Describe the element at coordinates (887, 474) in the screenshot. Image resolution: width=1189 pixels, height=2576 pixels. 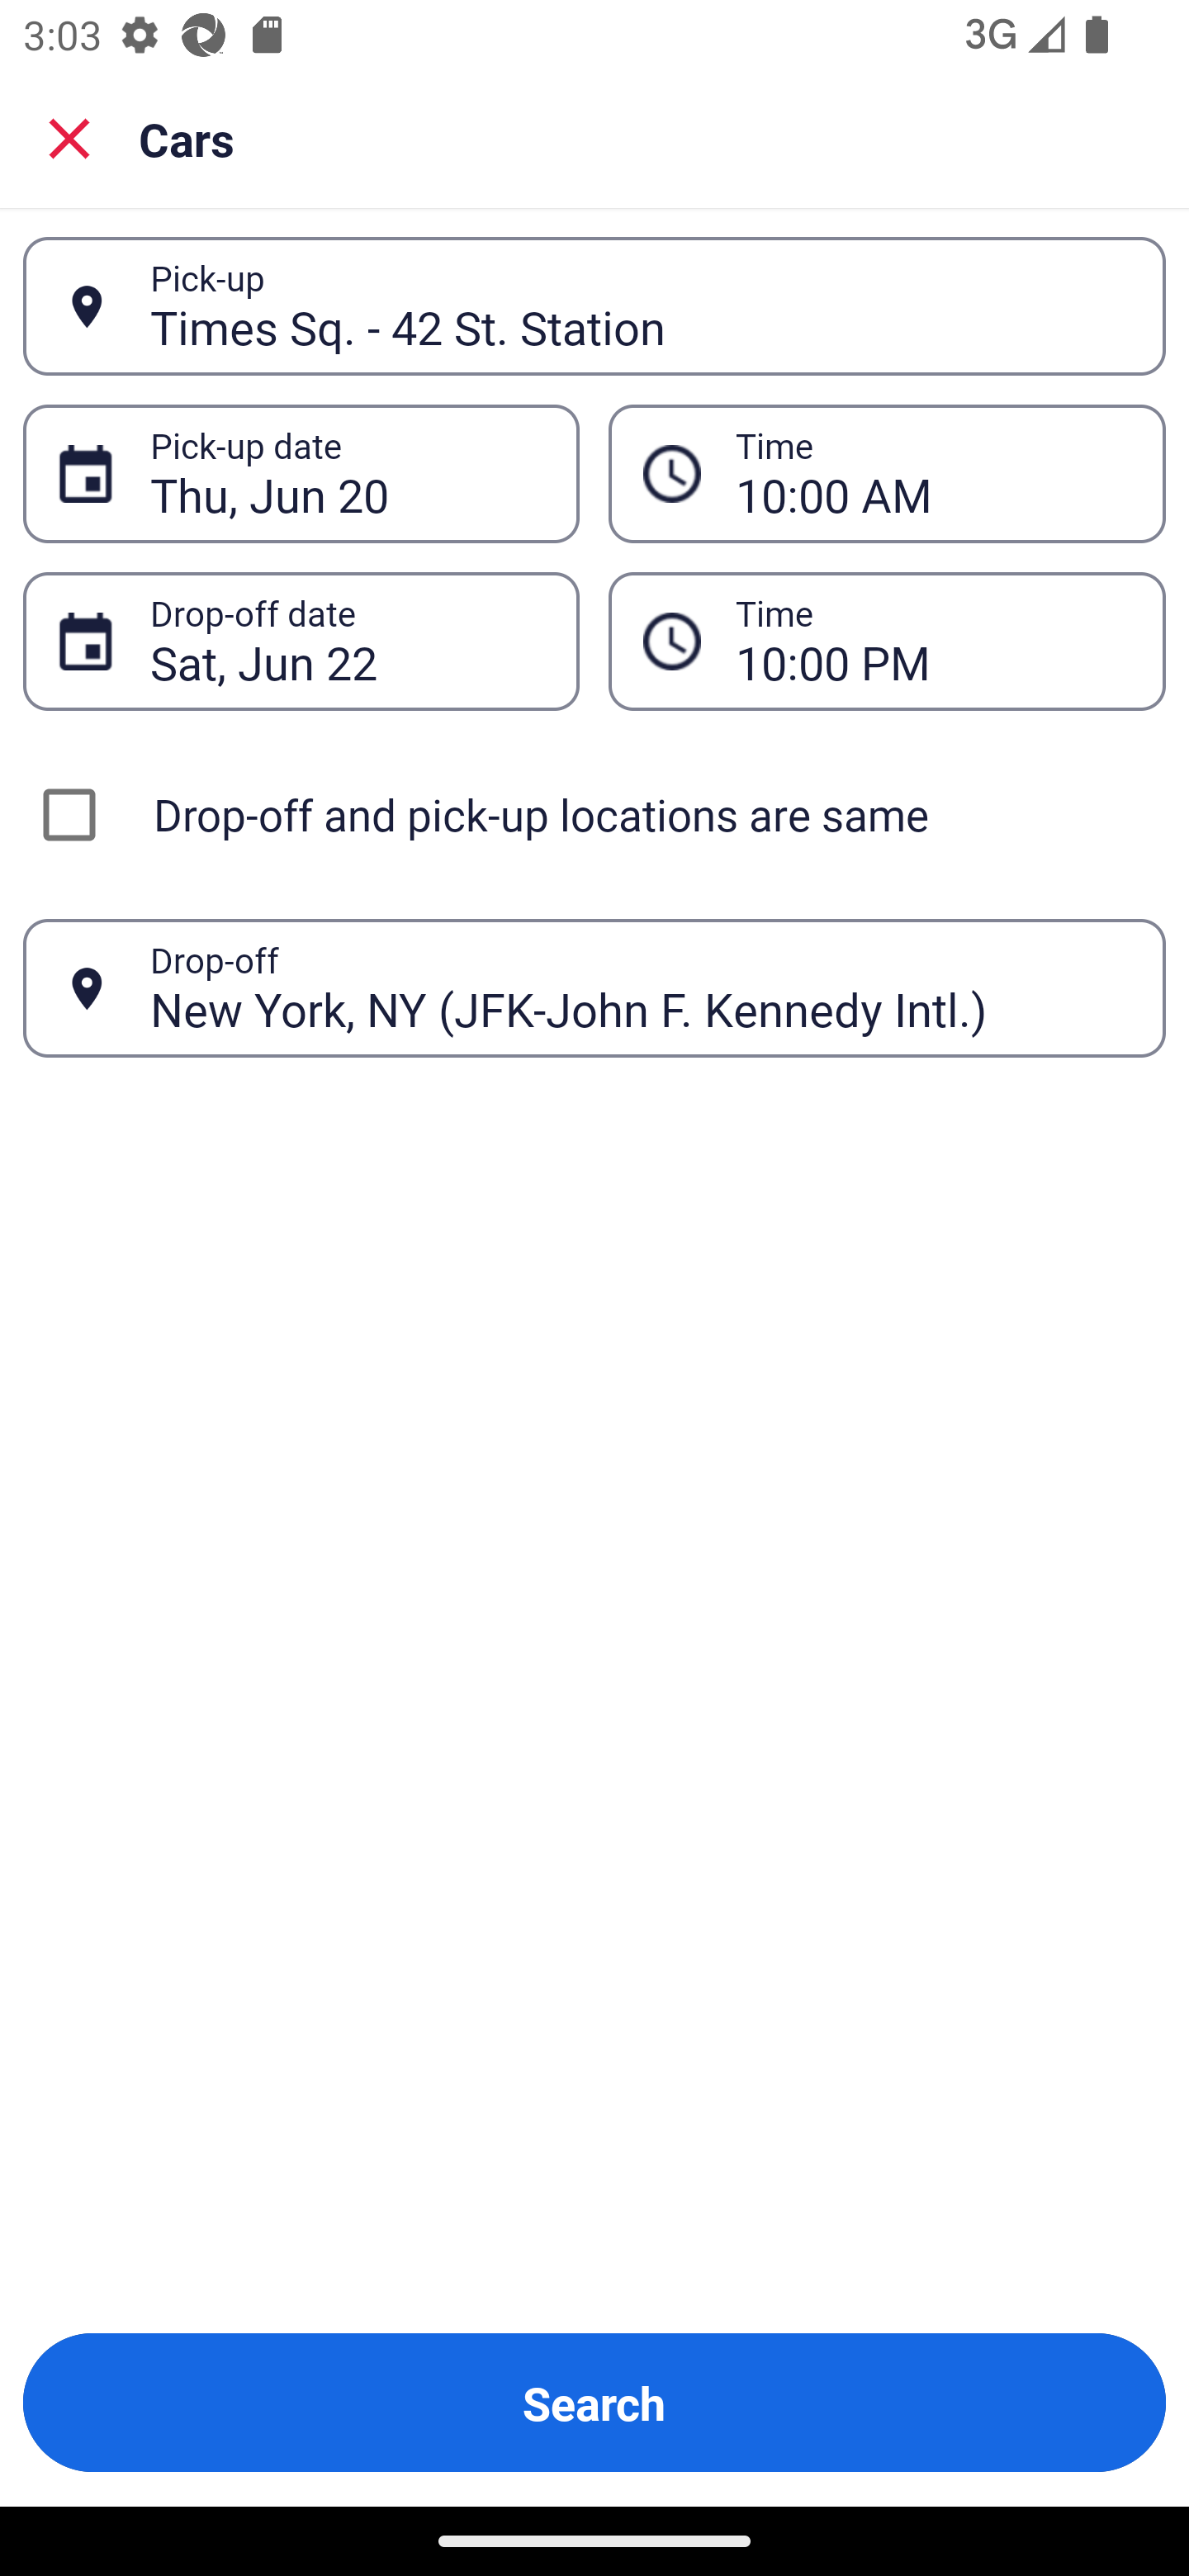
I see `10:00 AM` at that location.